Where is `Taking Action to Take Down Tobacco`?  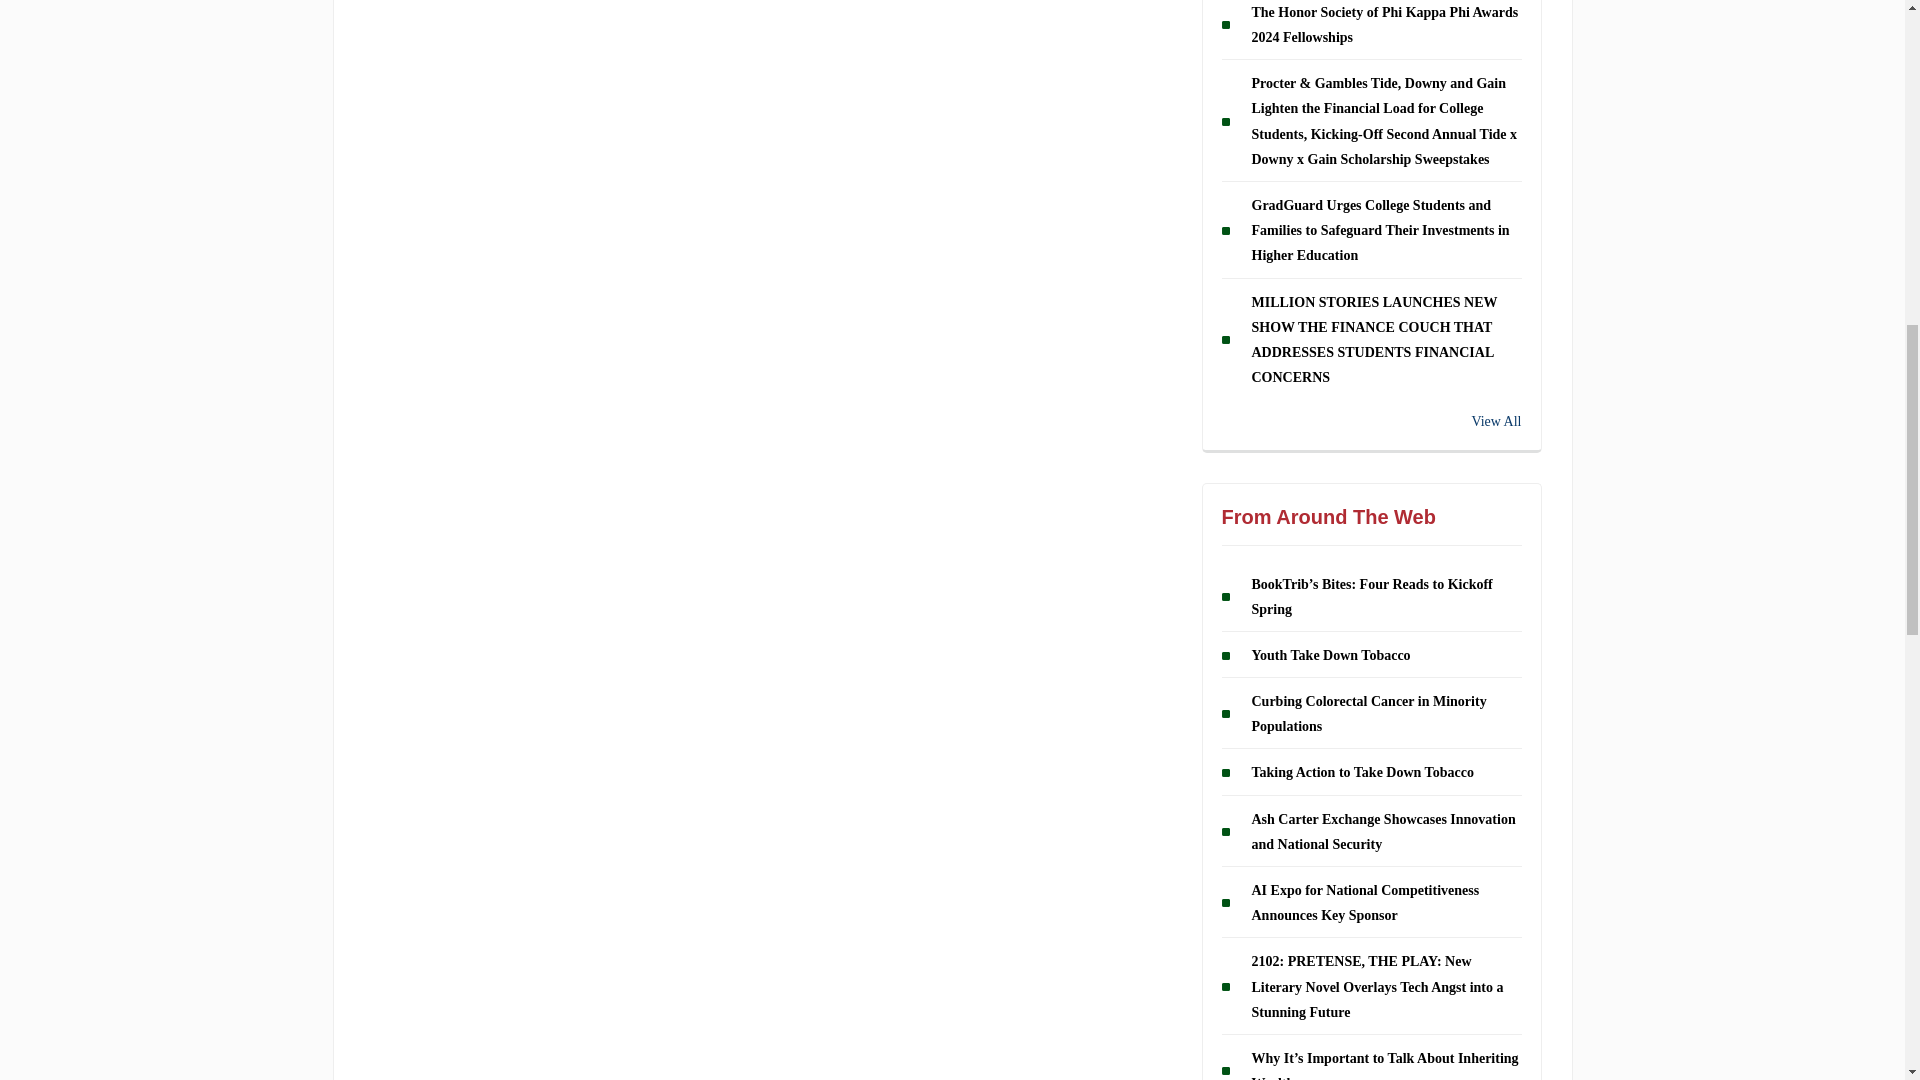 Taking Action to Take Down Tobacco is located at coordinates (1362, 573).